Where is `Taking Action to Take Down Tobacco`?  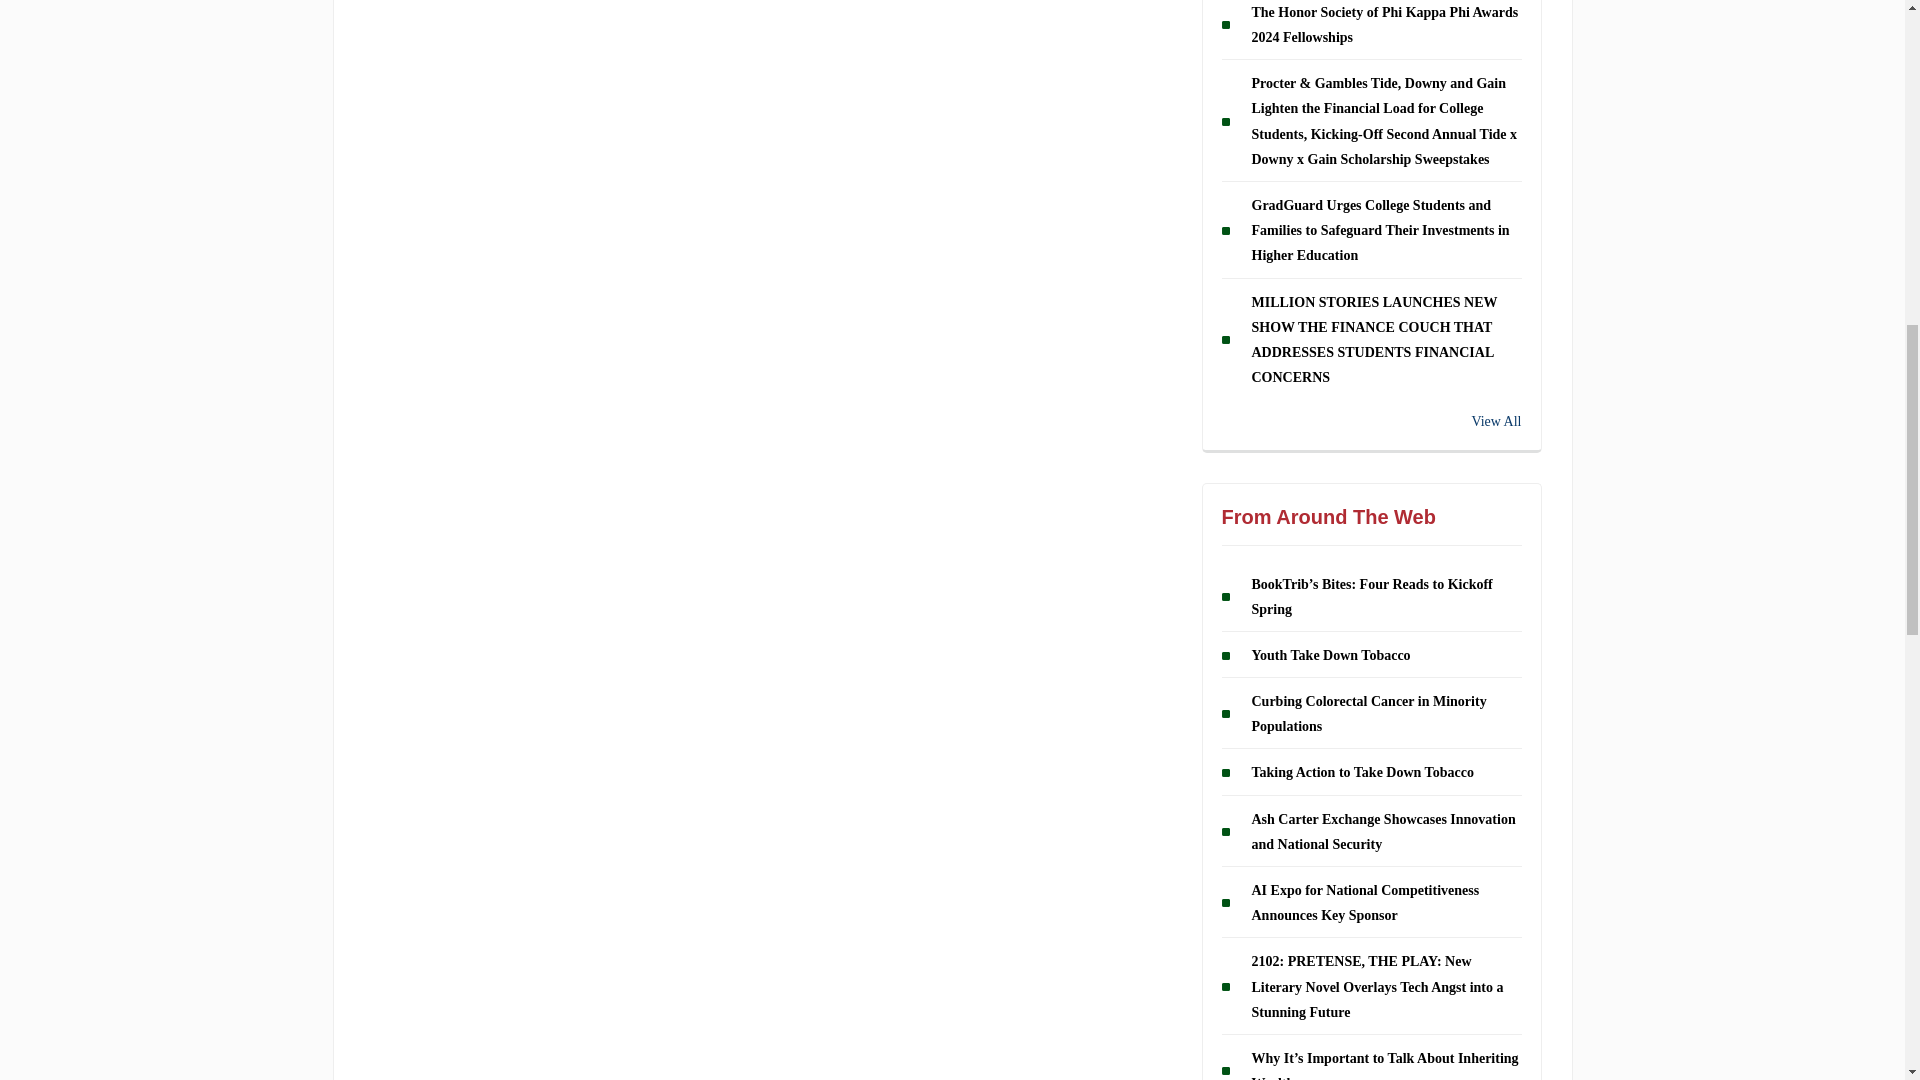 Taking Action to Take Down Tobacco is located at coordinates (1362, 573).